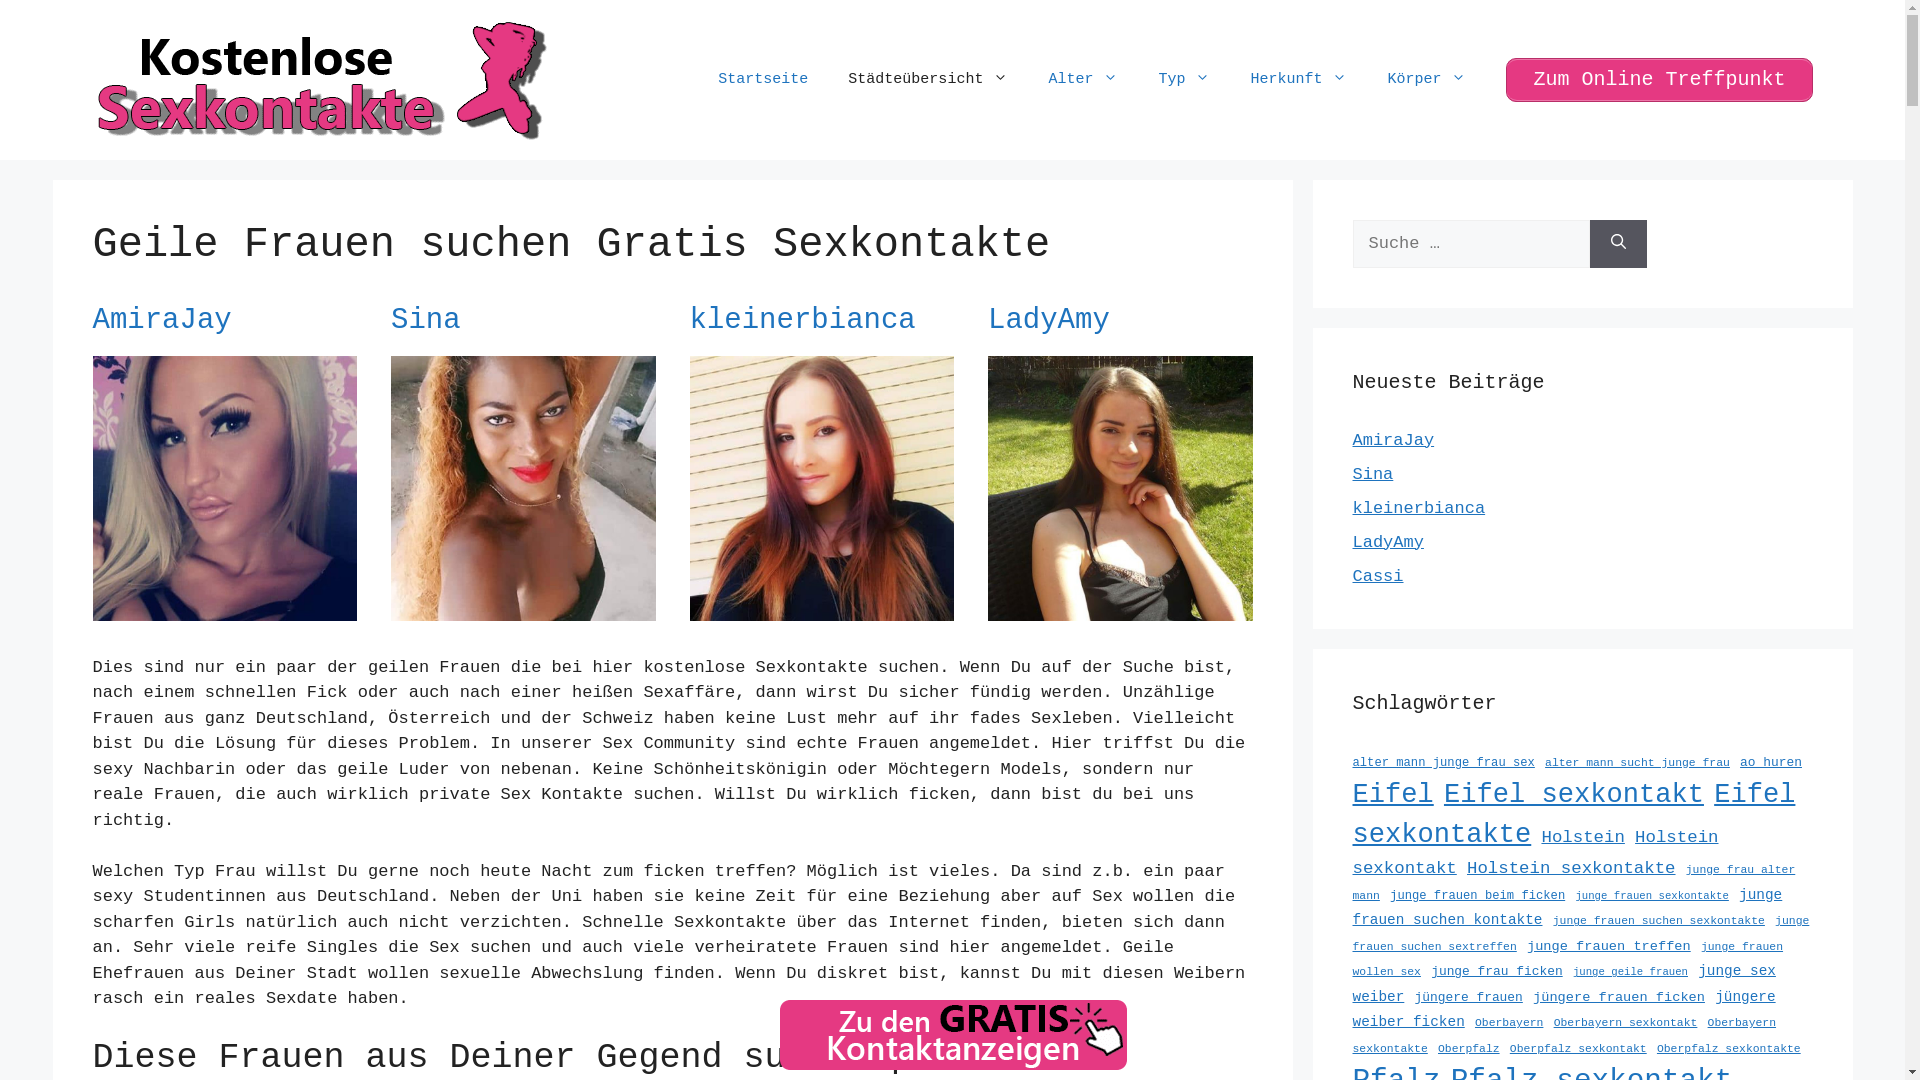 The height and width of the screenshot is (1080, 1920). What do you see at coordinates (1497, 972) in the screenshot?
I see `junge frau ficken` at bounding box center [1497, 972].